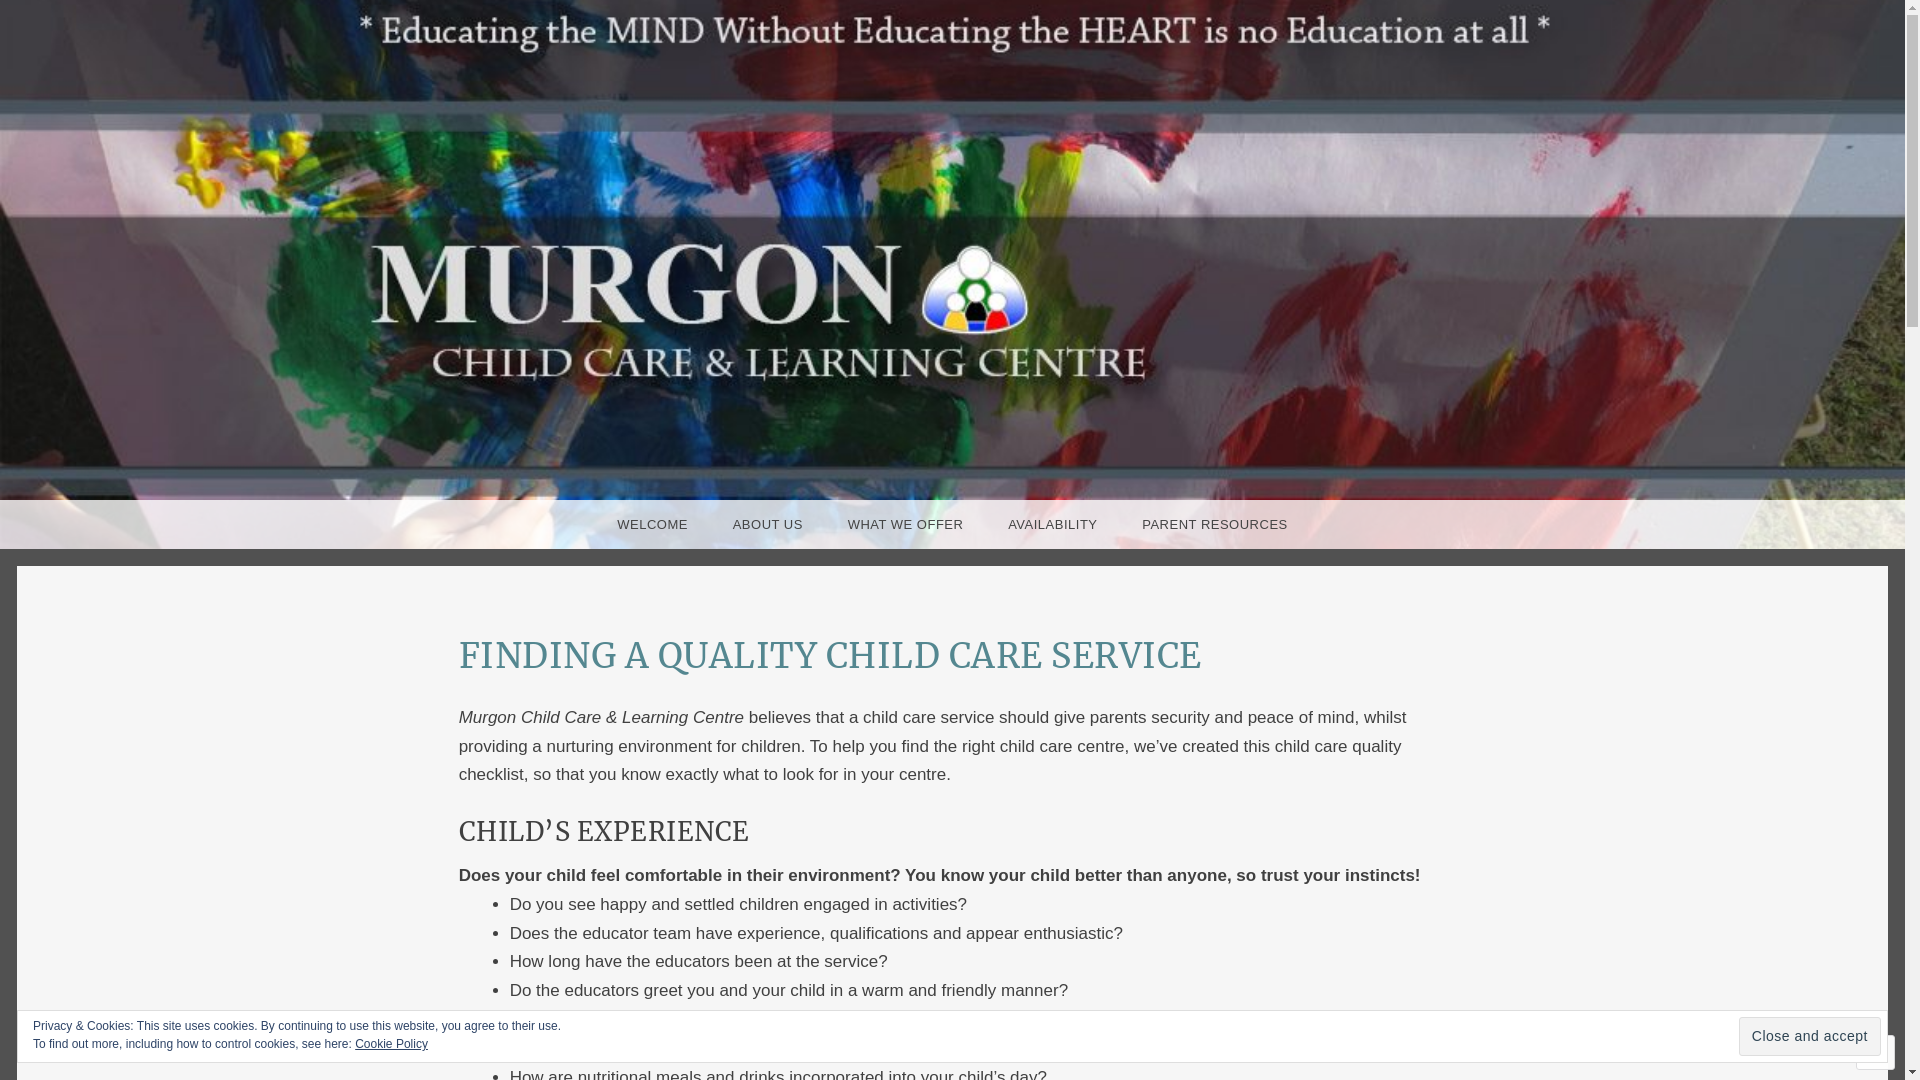  I want to click on WHAT WE OFFER, so click(906, 524).